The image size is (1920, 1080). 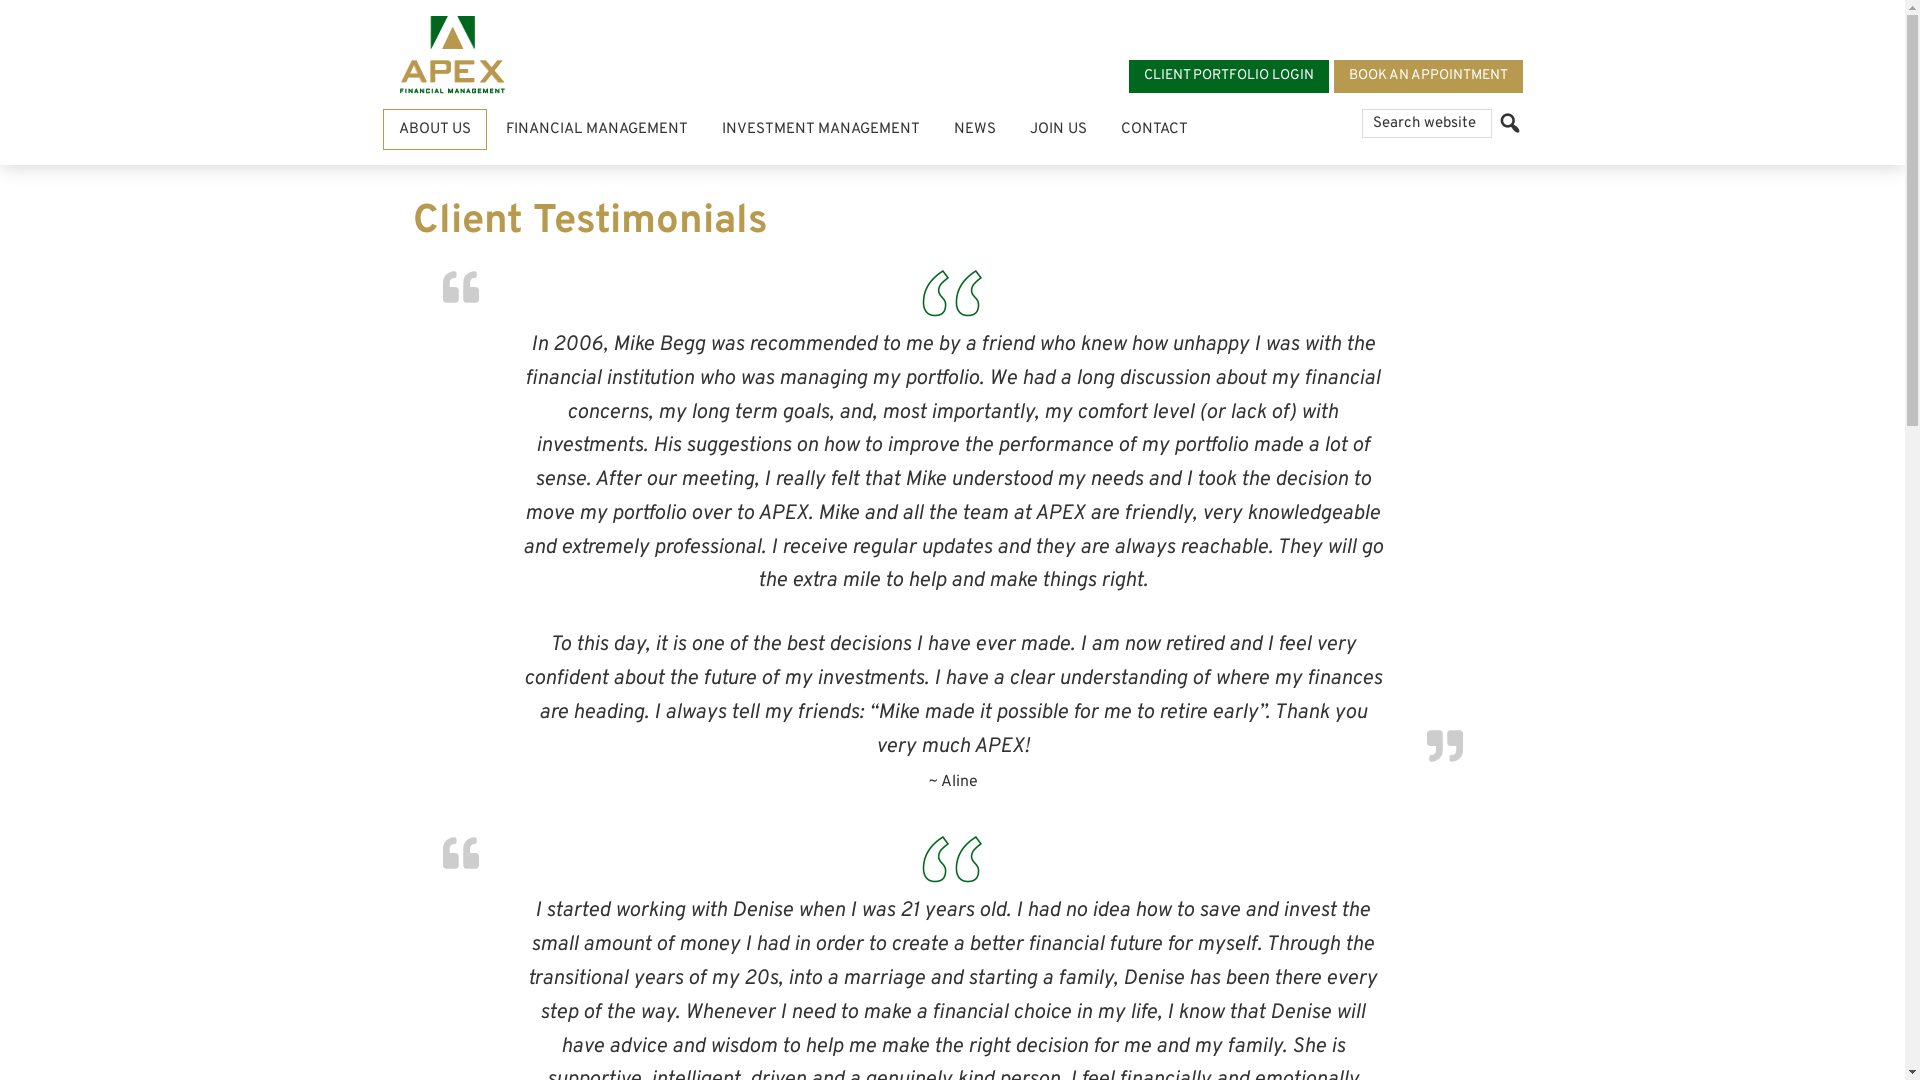 What do you see at coordinates (820, 130) in the screenshot?
I see `INVESTMENT MANAGEMENT` at bounding box center [820, 130].